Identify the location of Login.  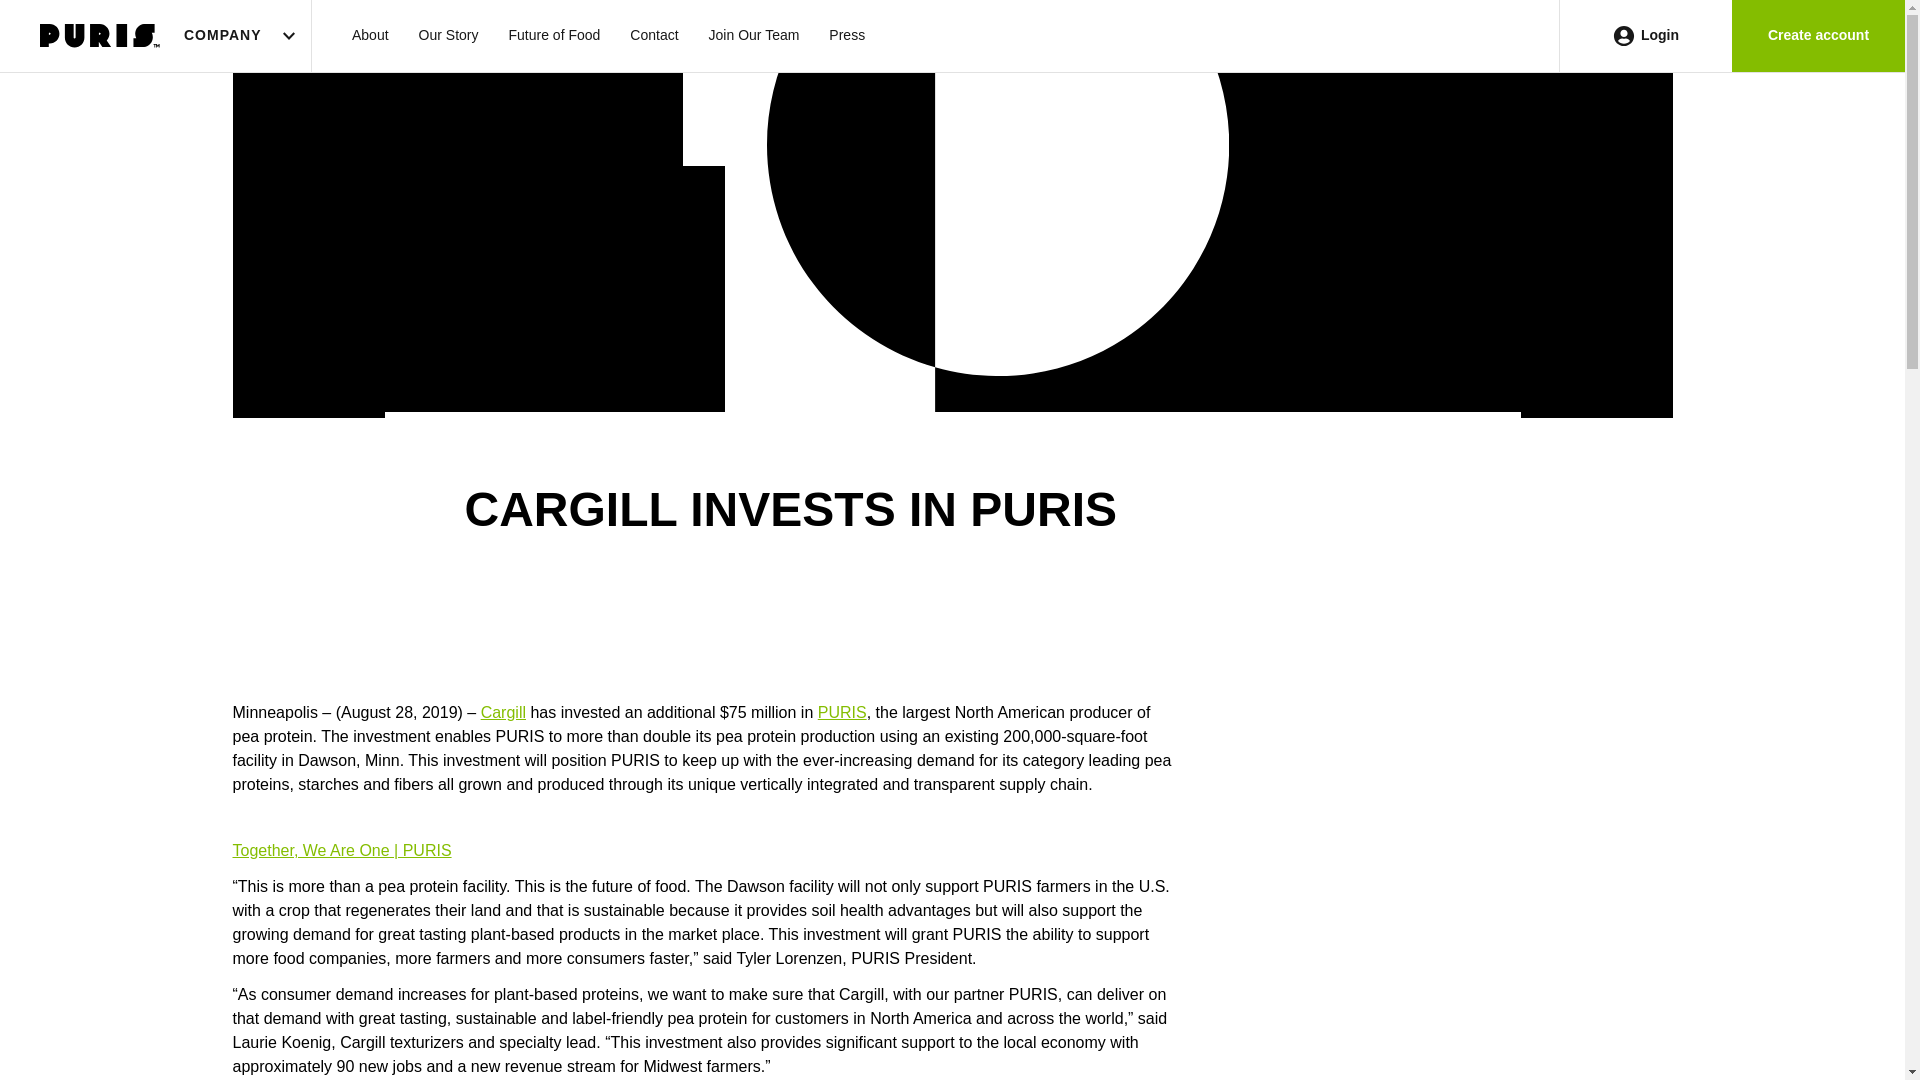
(1645, 36).